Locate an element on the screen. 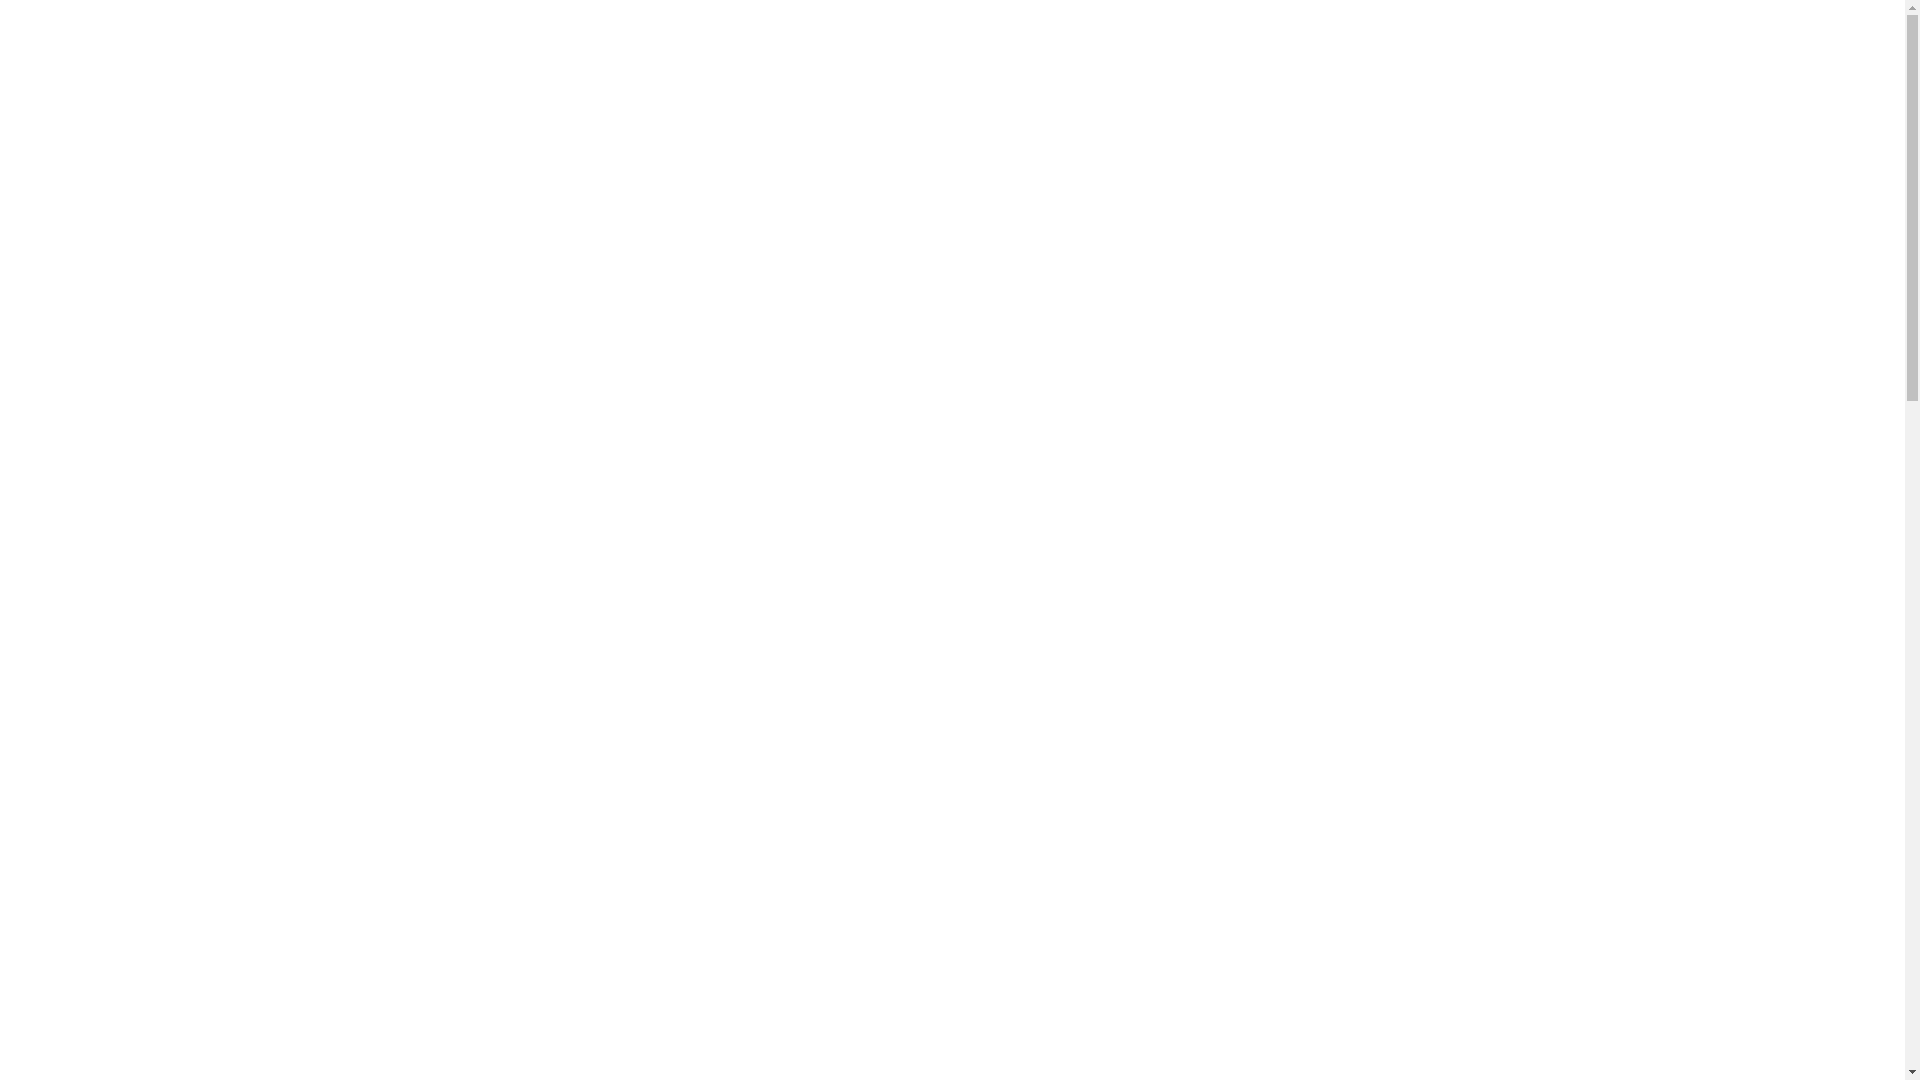  BIOGRAFIE is located at coordinates (750, 262).